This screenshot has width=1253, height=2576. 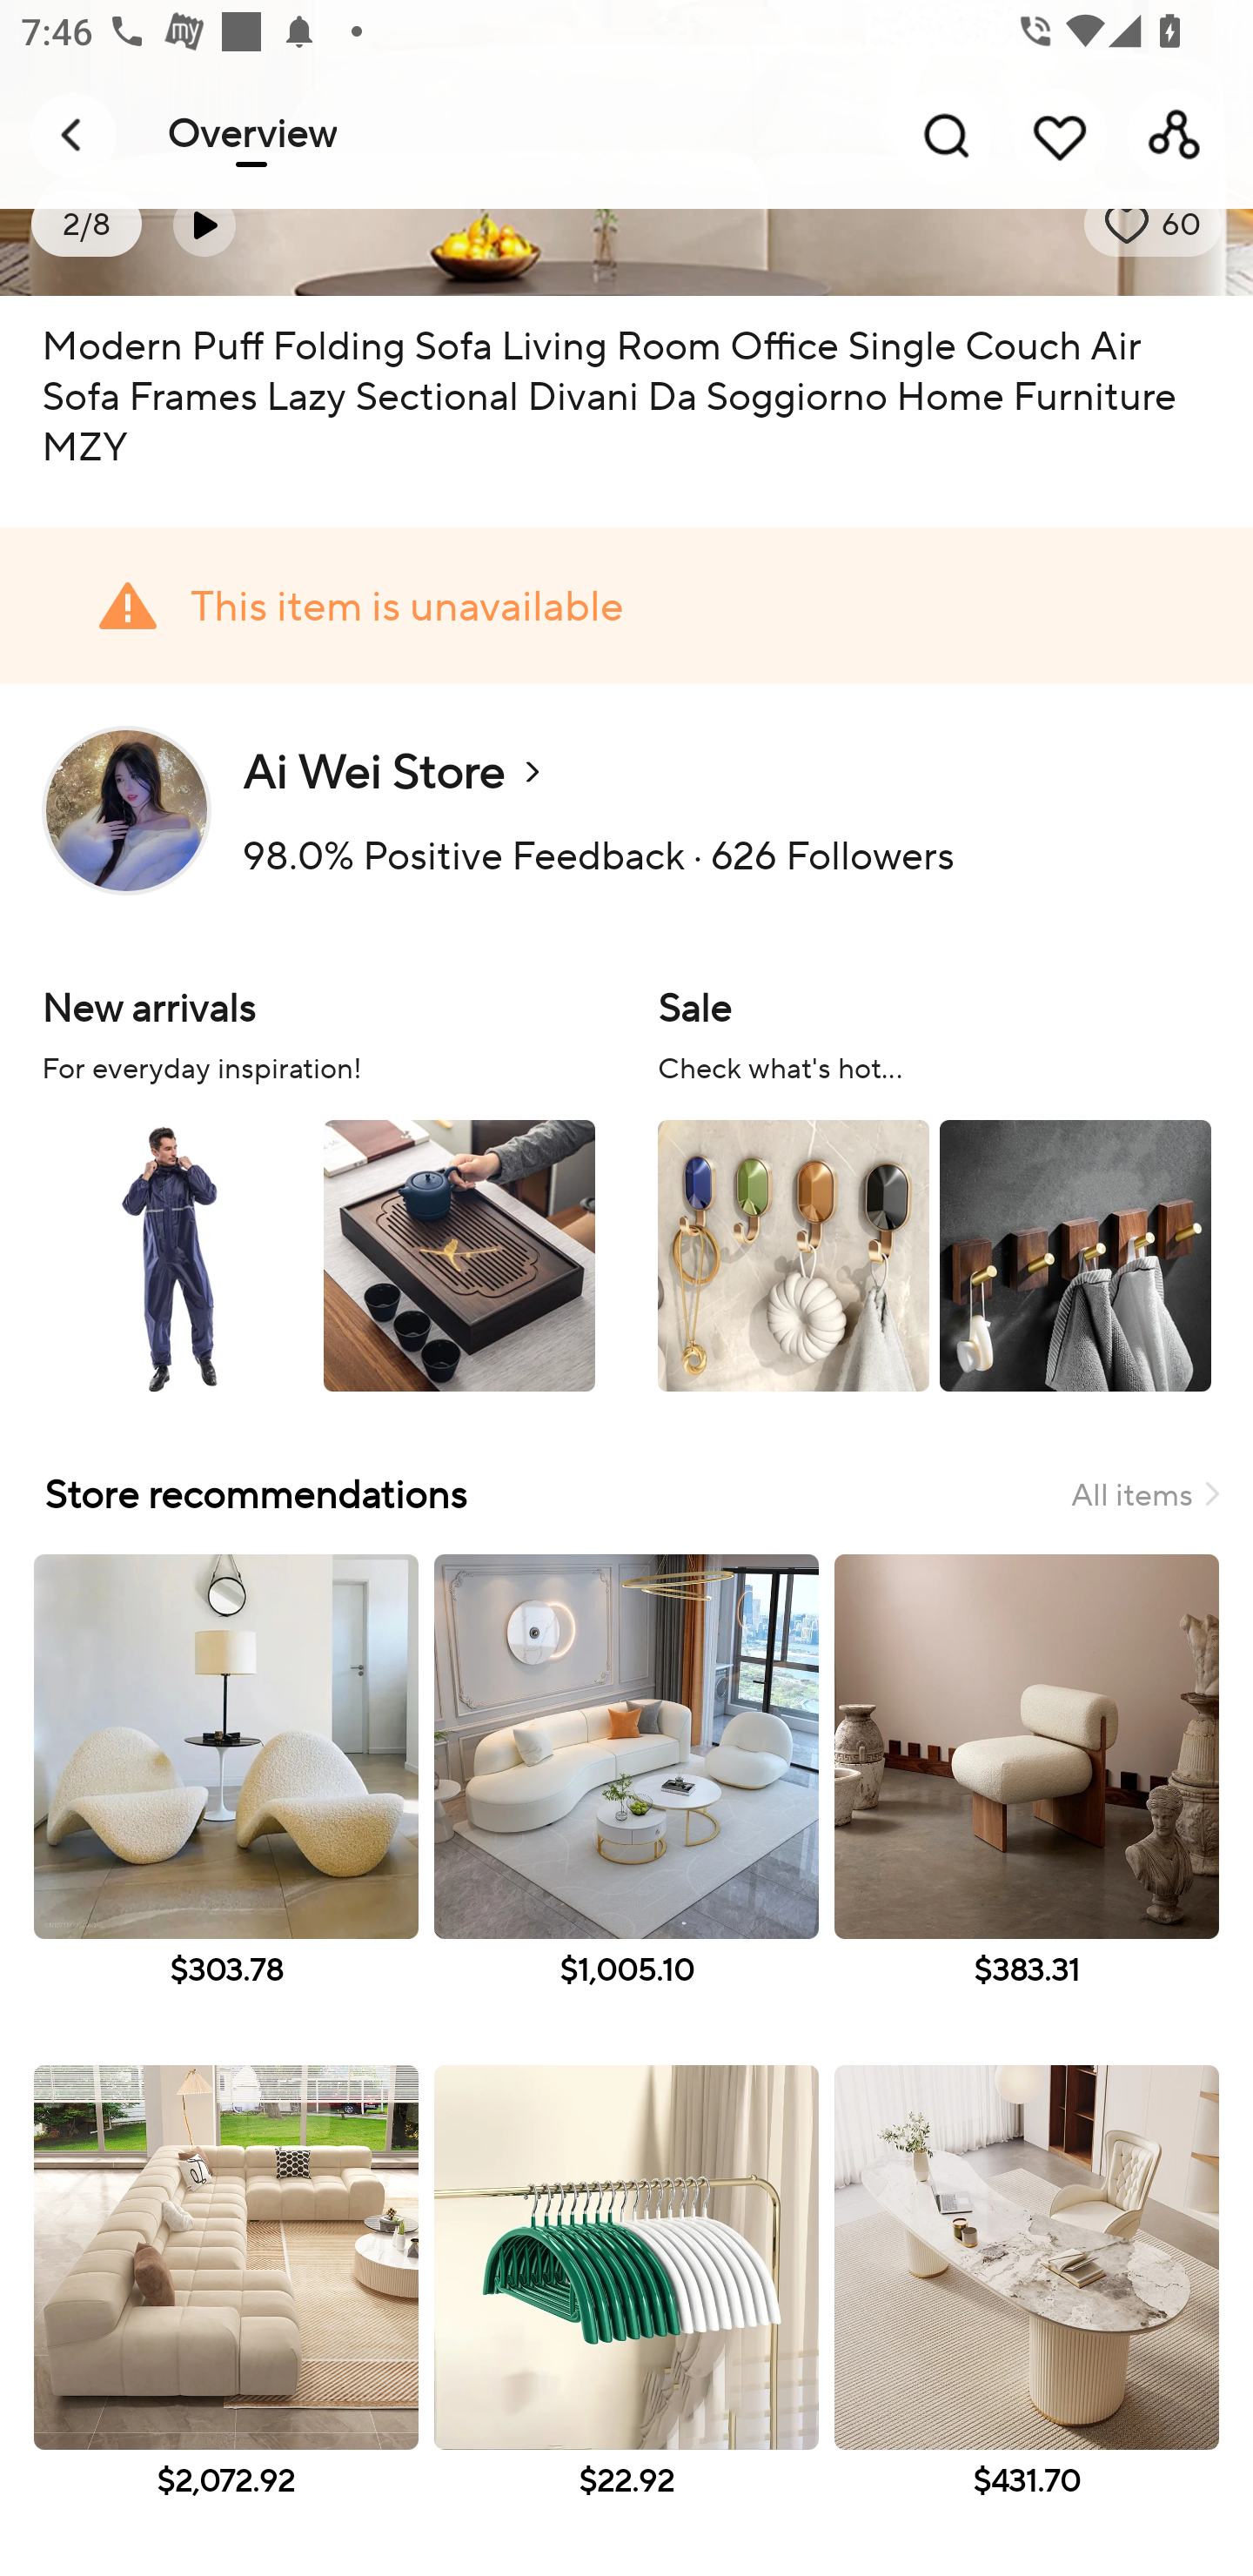 I want to click on Sale Check what's hot..., so click(x=935, y=1184).